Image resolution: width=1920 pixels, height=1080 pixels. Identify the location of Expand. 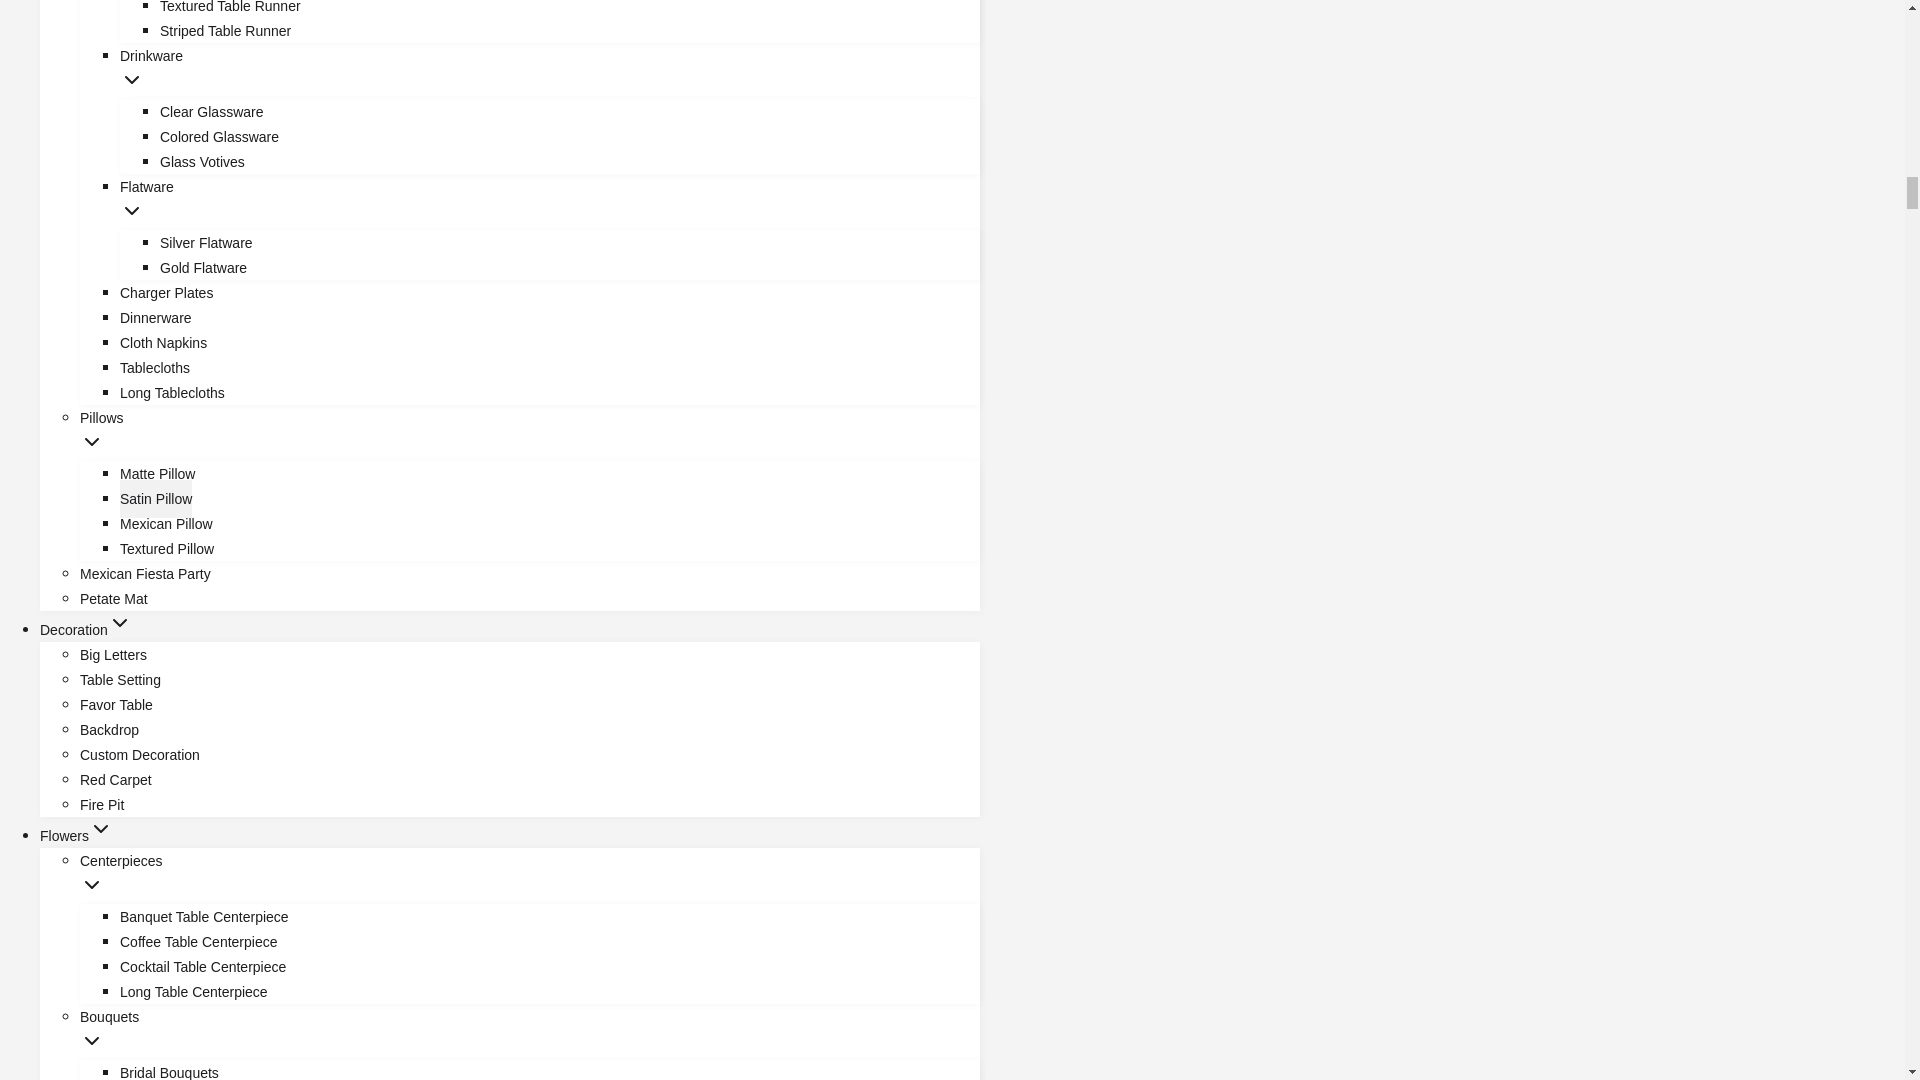
(120, 623).